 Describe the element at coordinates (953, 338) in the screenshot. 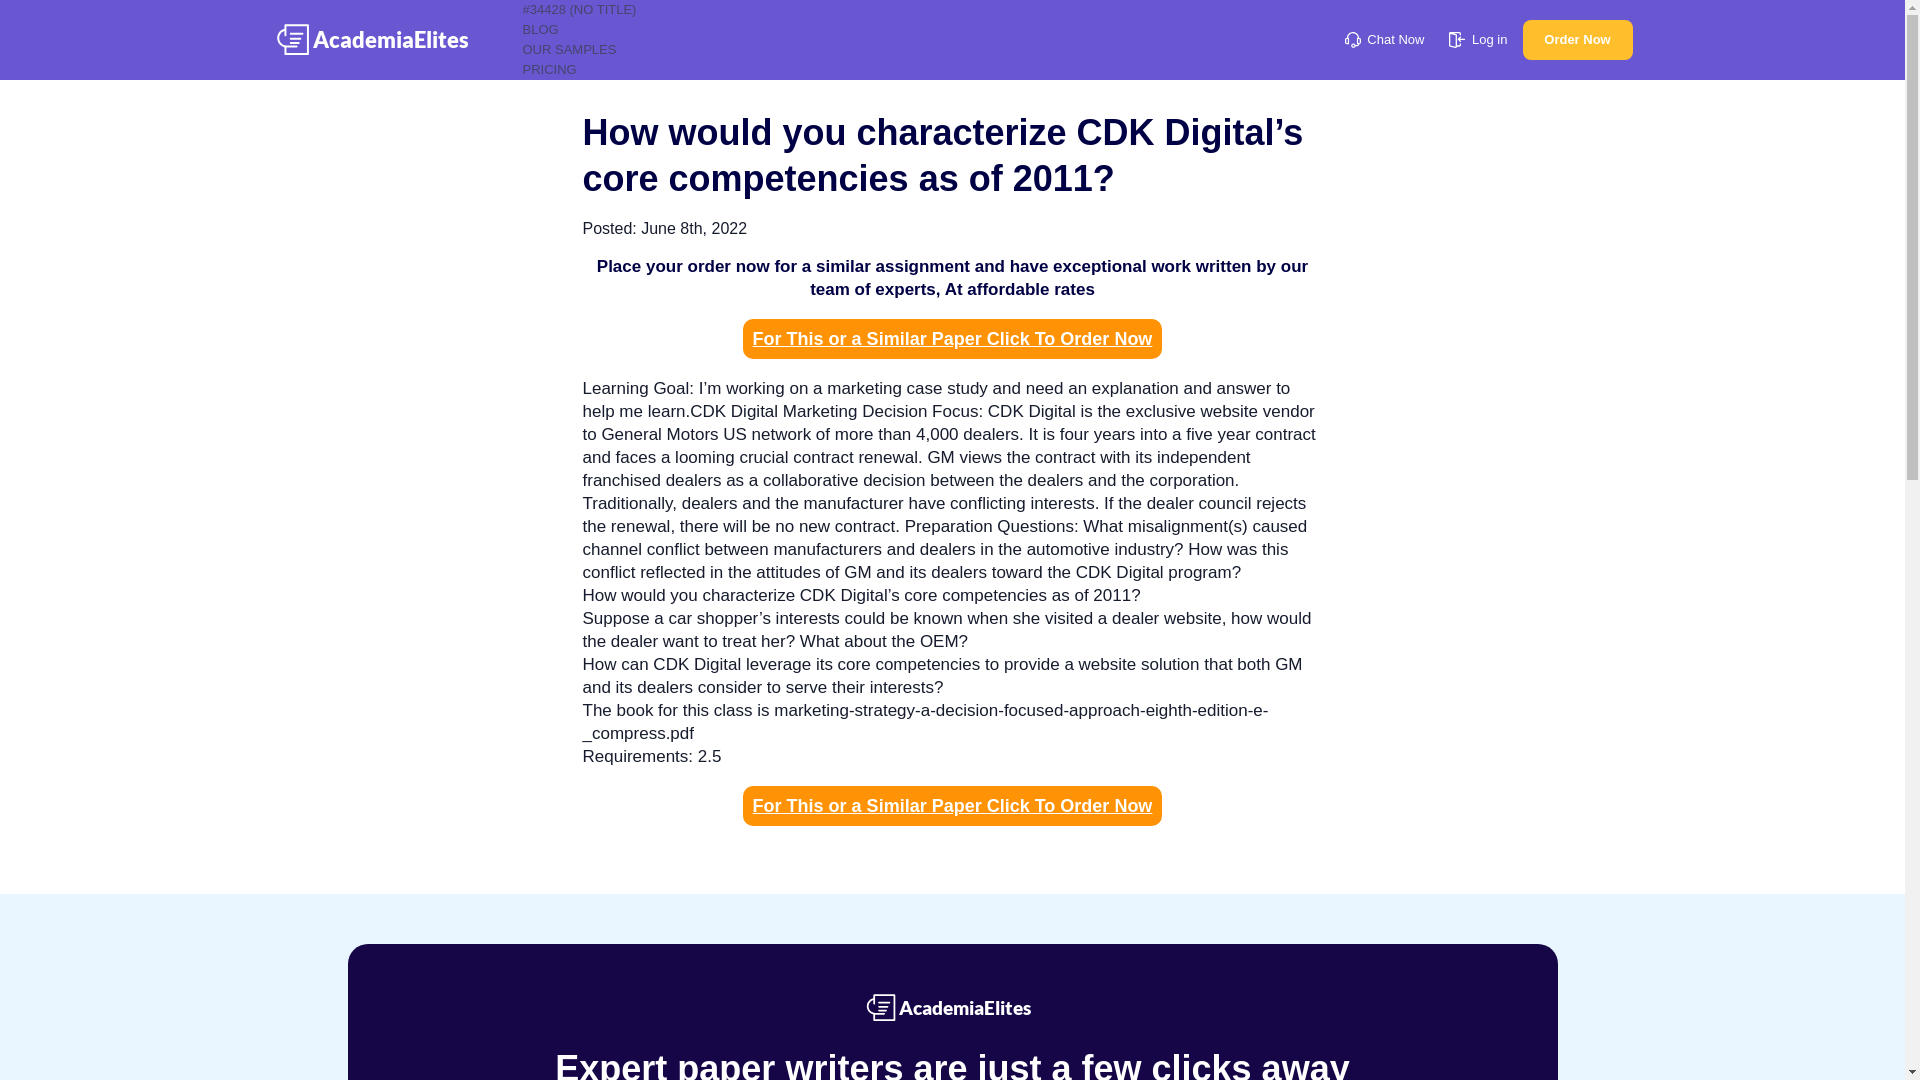

I see `For This or a Similar Paper Click To Order Now` at that location.